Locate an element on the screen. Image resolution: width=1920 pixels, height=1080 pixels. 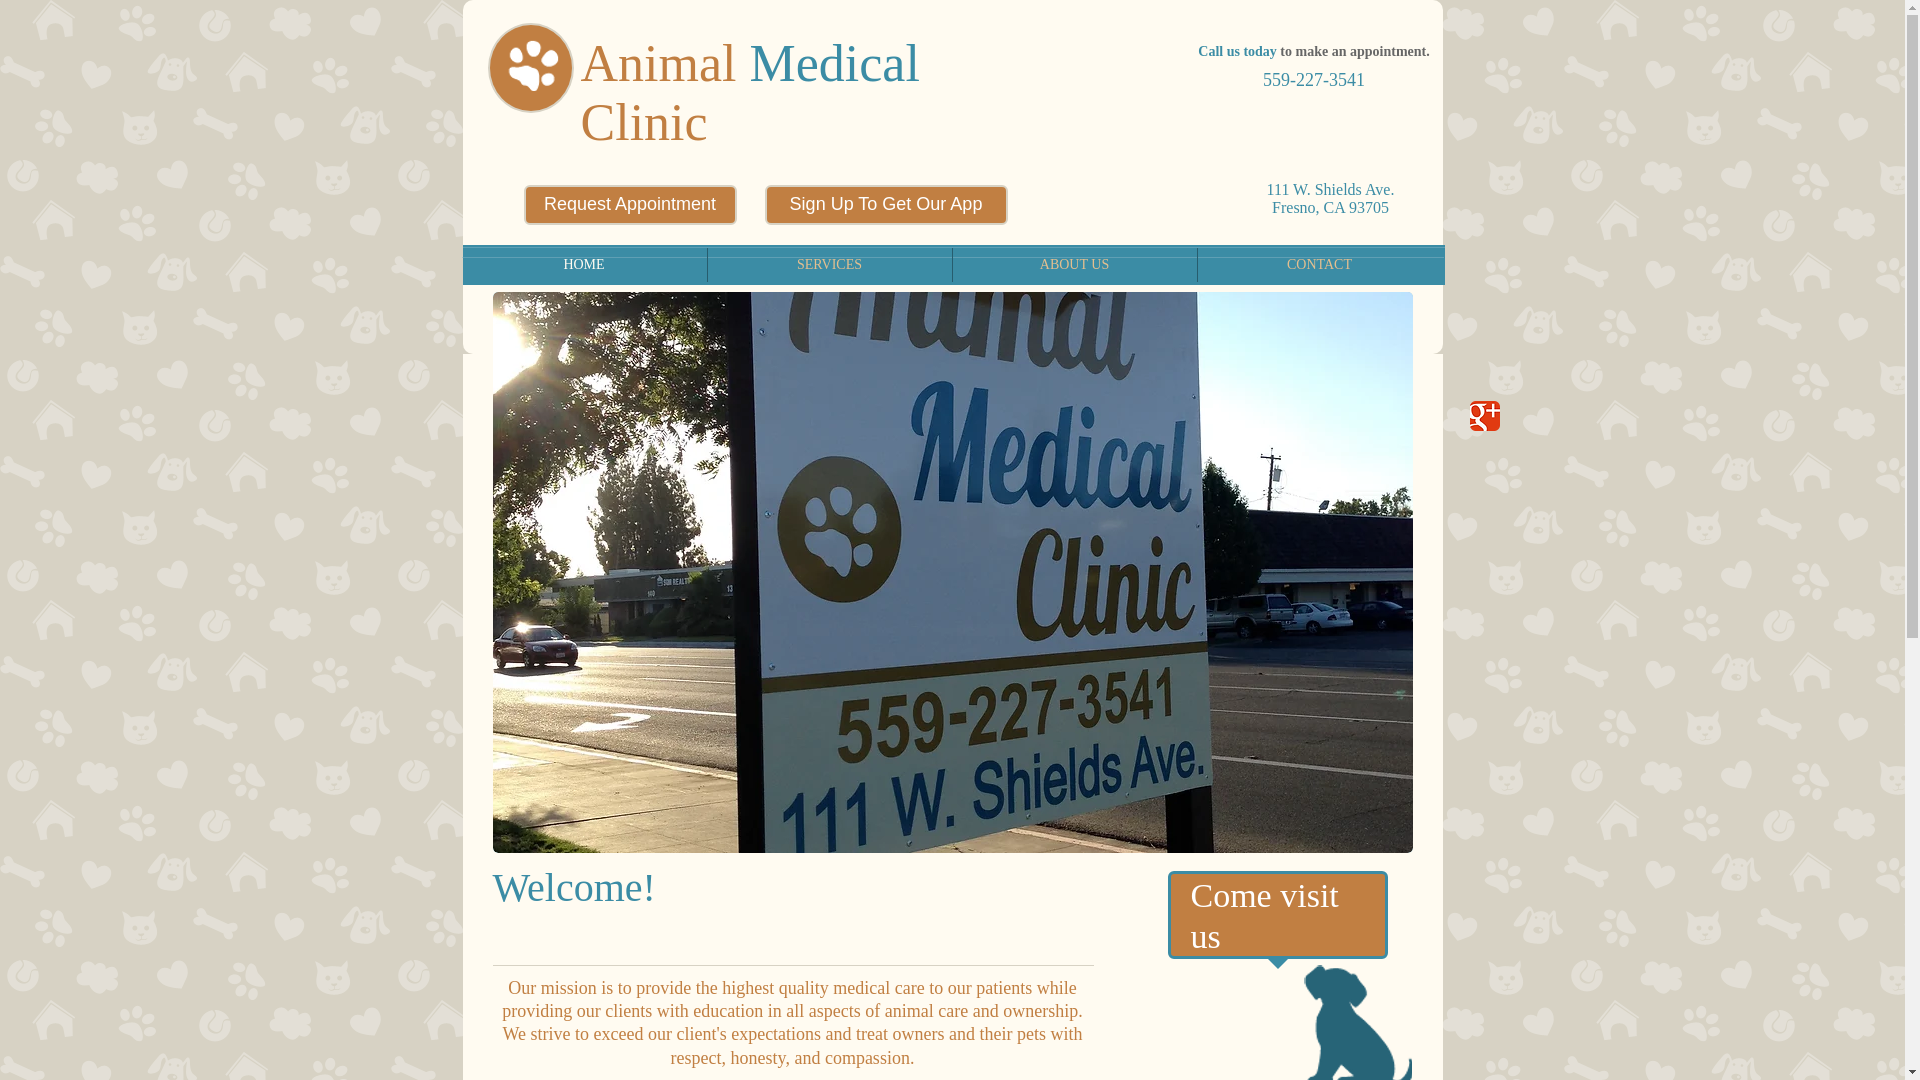
SERVICES is located at coordinates (830, 264).